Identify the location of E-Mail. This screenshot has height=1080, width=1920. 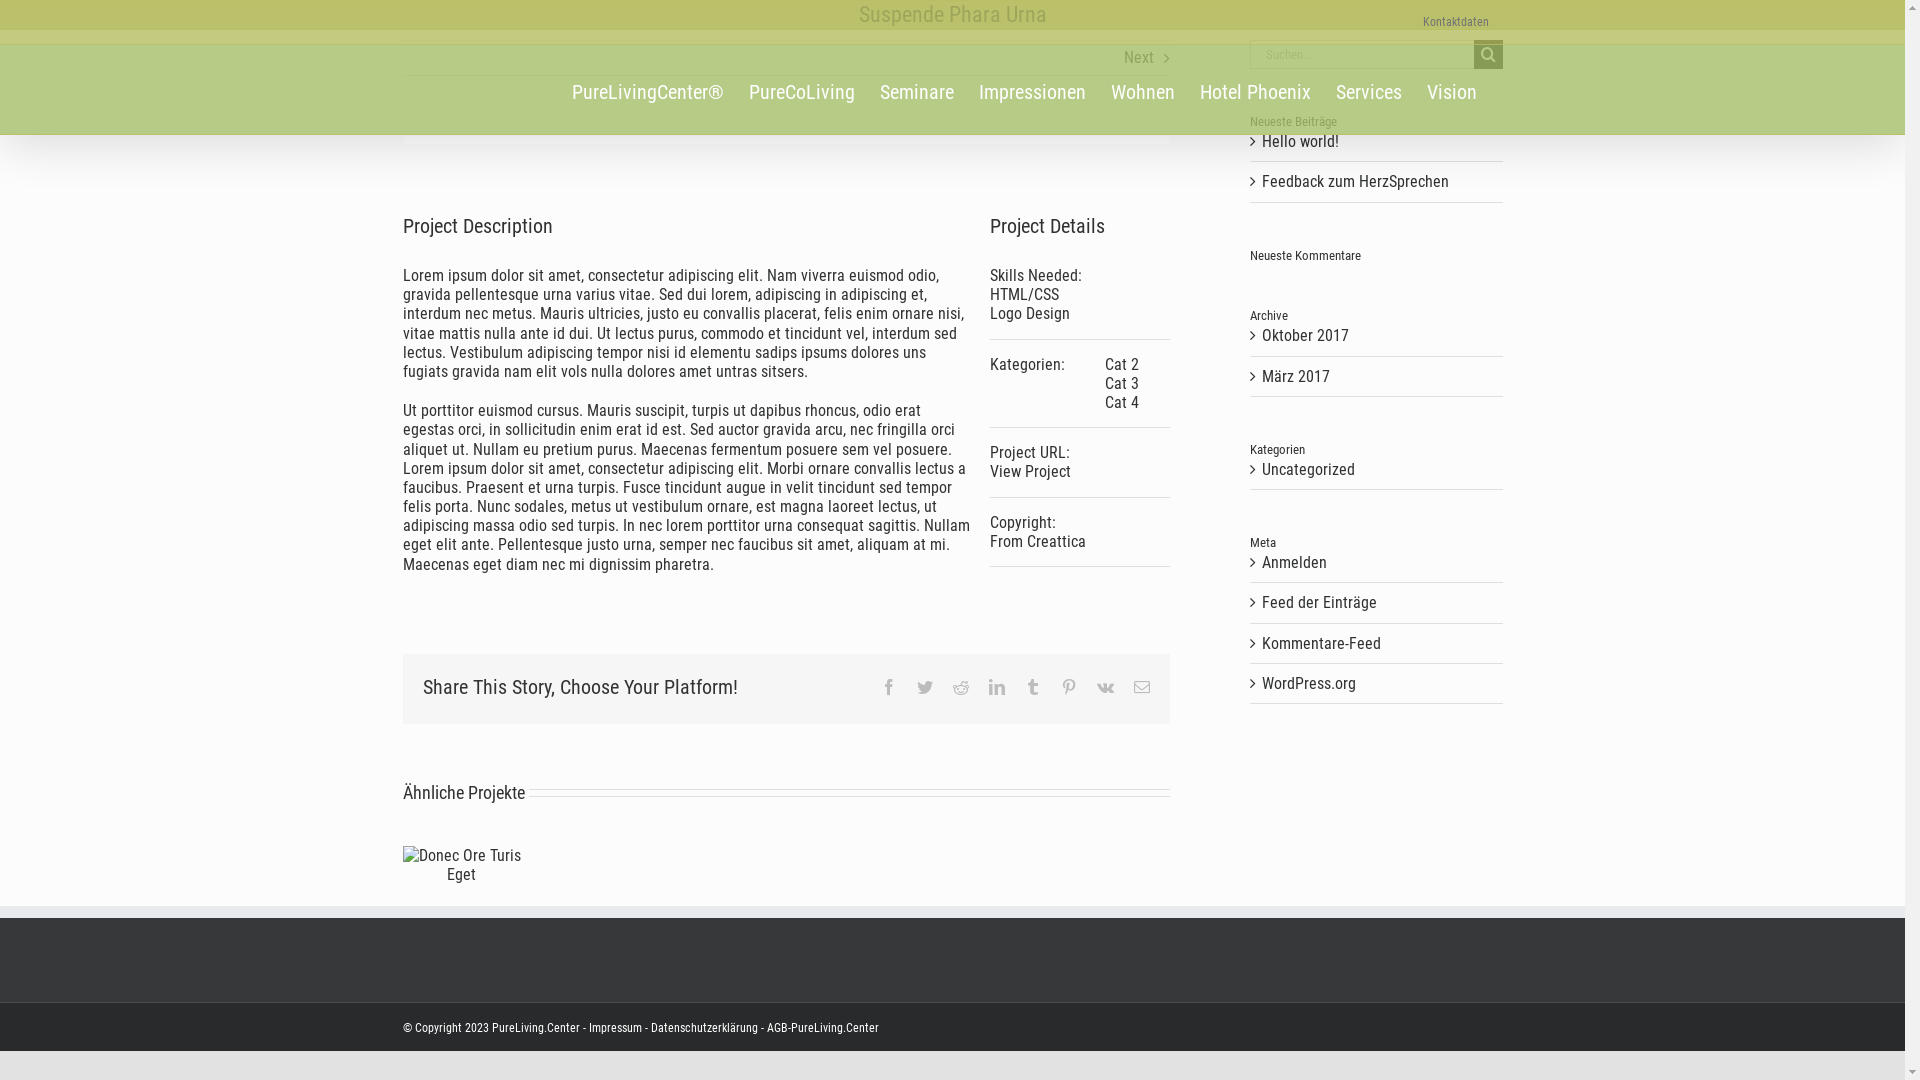
(1142, 687).